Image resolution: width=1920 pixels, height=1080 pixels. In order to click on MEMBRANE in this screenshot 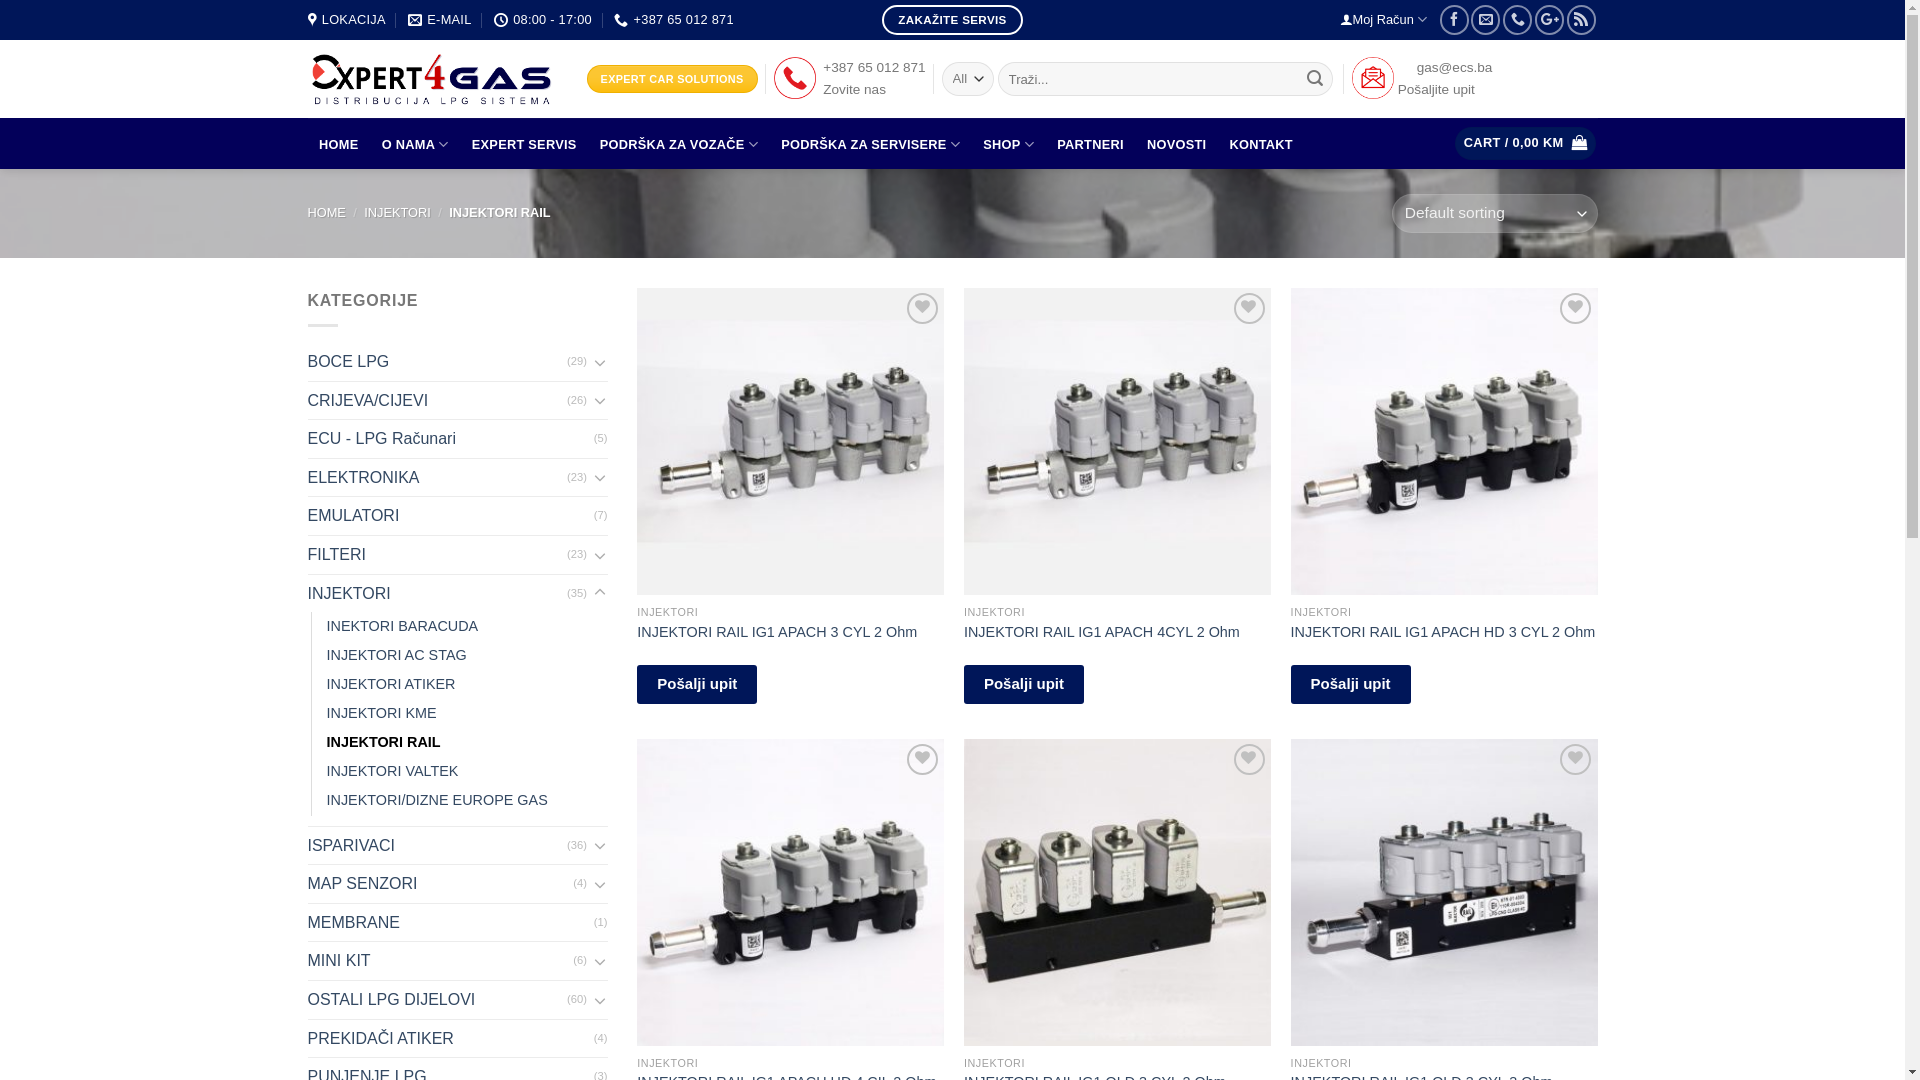, I will do `click(451, 923)`.